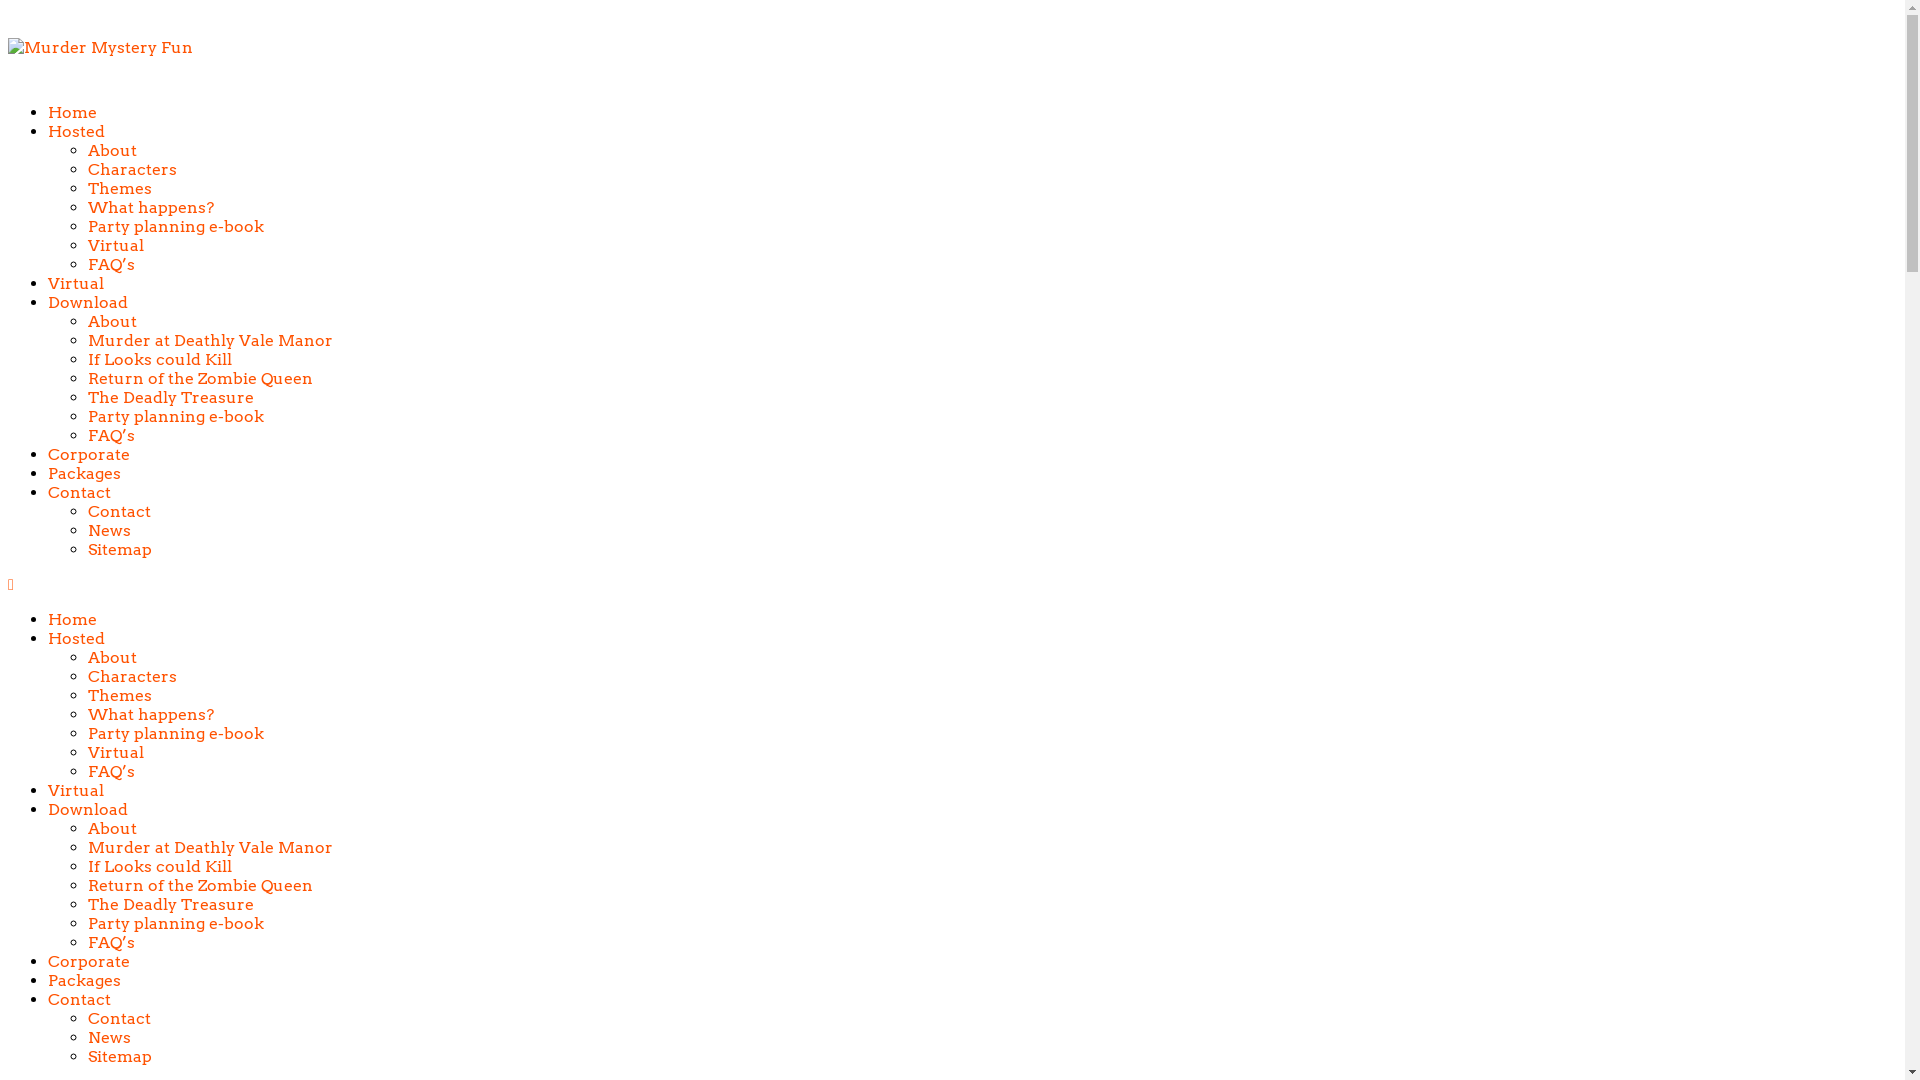 This screenshot has width=1920, height=1080. Describe the element at coordinates (89, 454) in the screenshot. I see `Corporate` at that location.